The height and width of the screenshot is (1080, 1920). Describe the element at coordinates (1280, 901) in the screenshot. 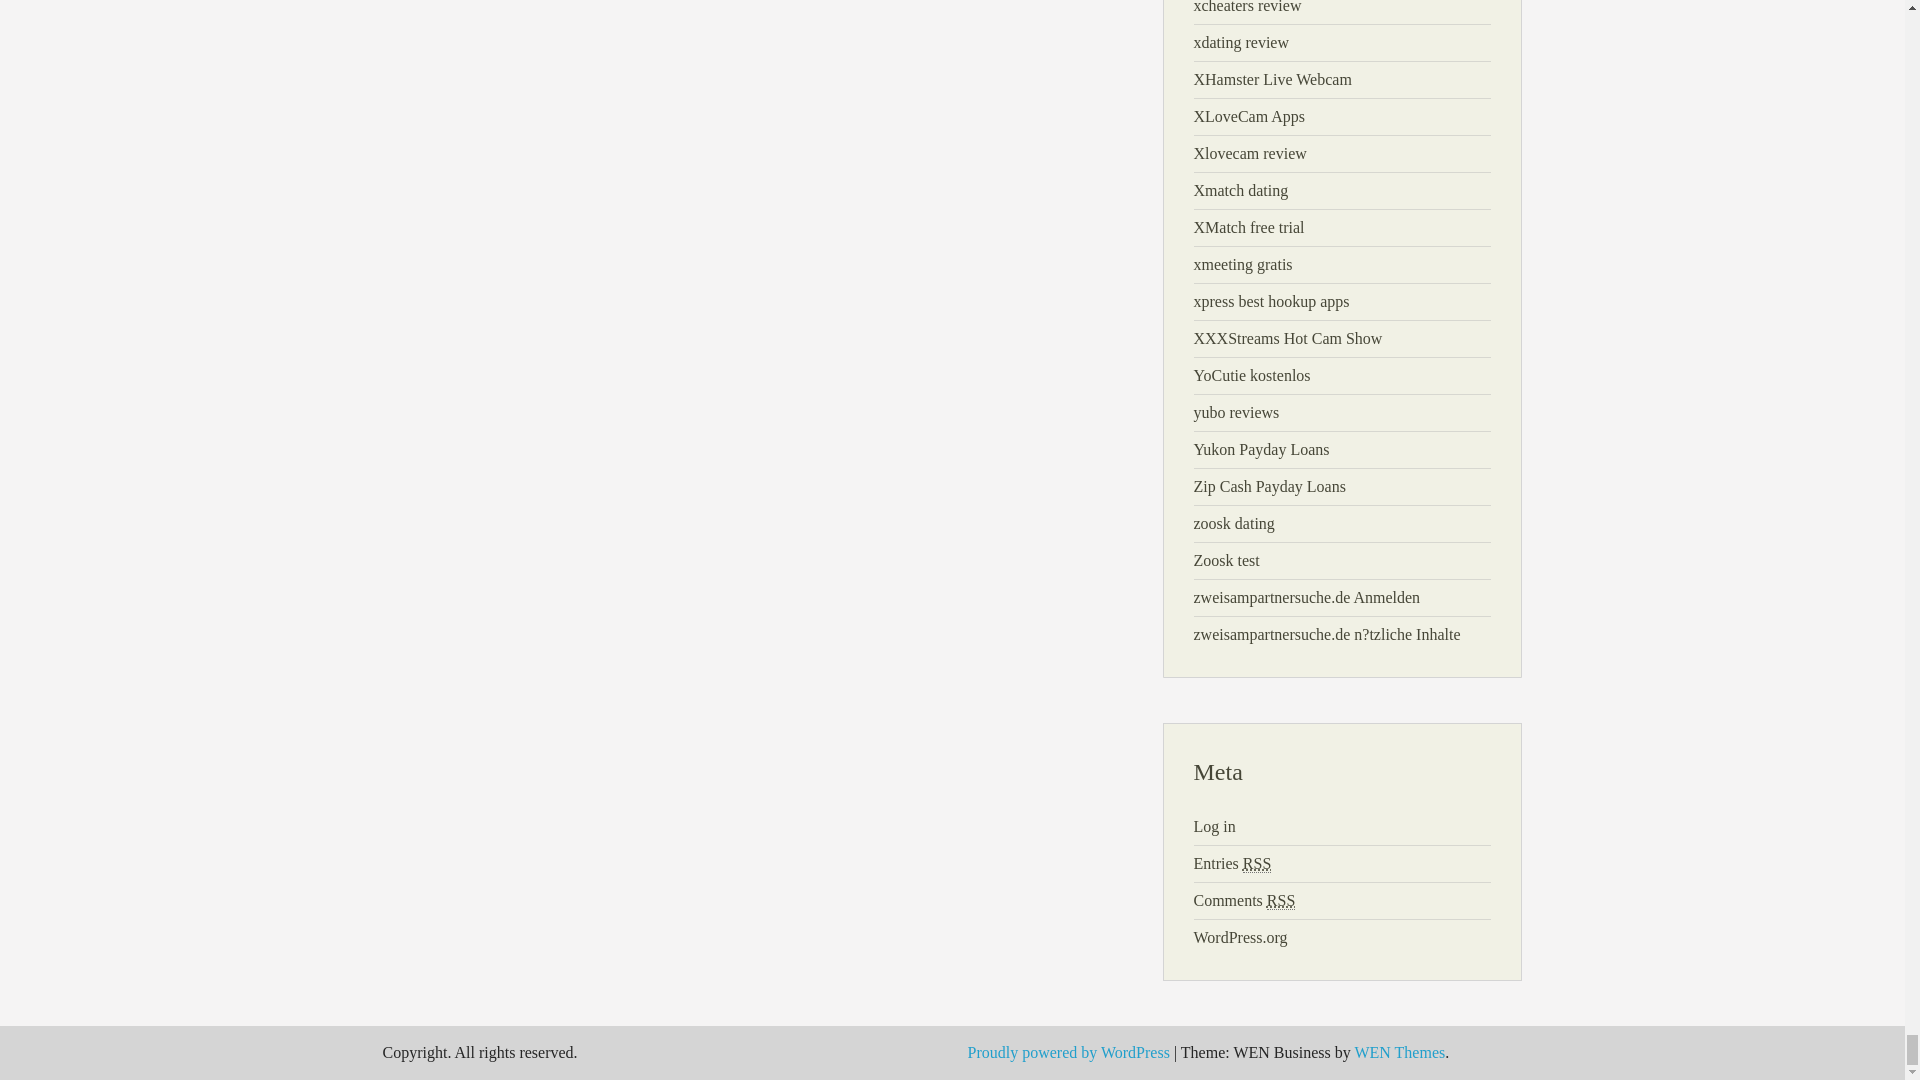

I see `Really Simple Syndication` at that location.